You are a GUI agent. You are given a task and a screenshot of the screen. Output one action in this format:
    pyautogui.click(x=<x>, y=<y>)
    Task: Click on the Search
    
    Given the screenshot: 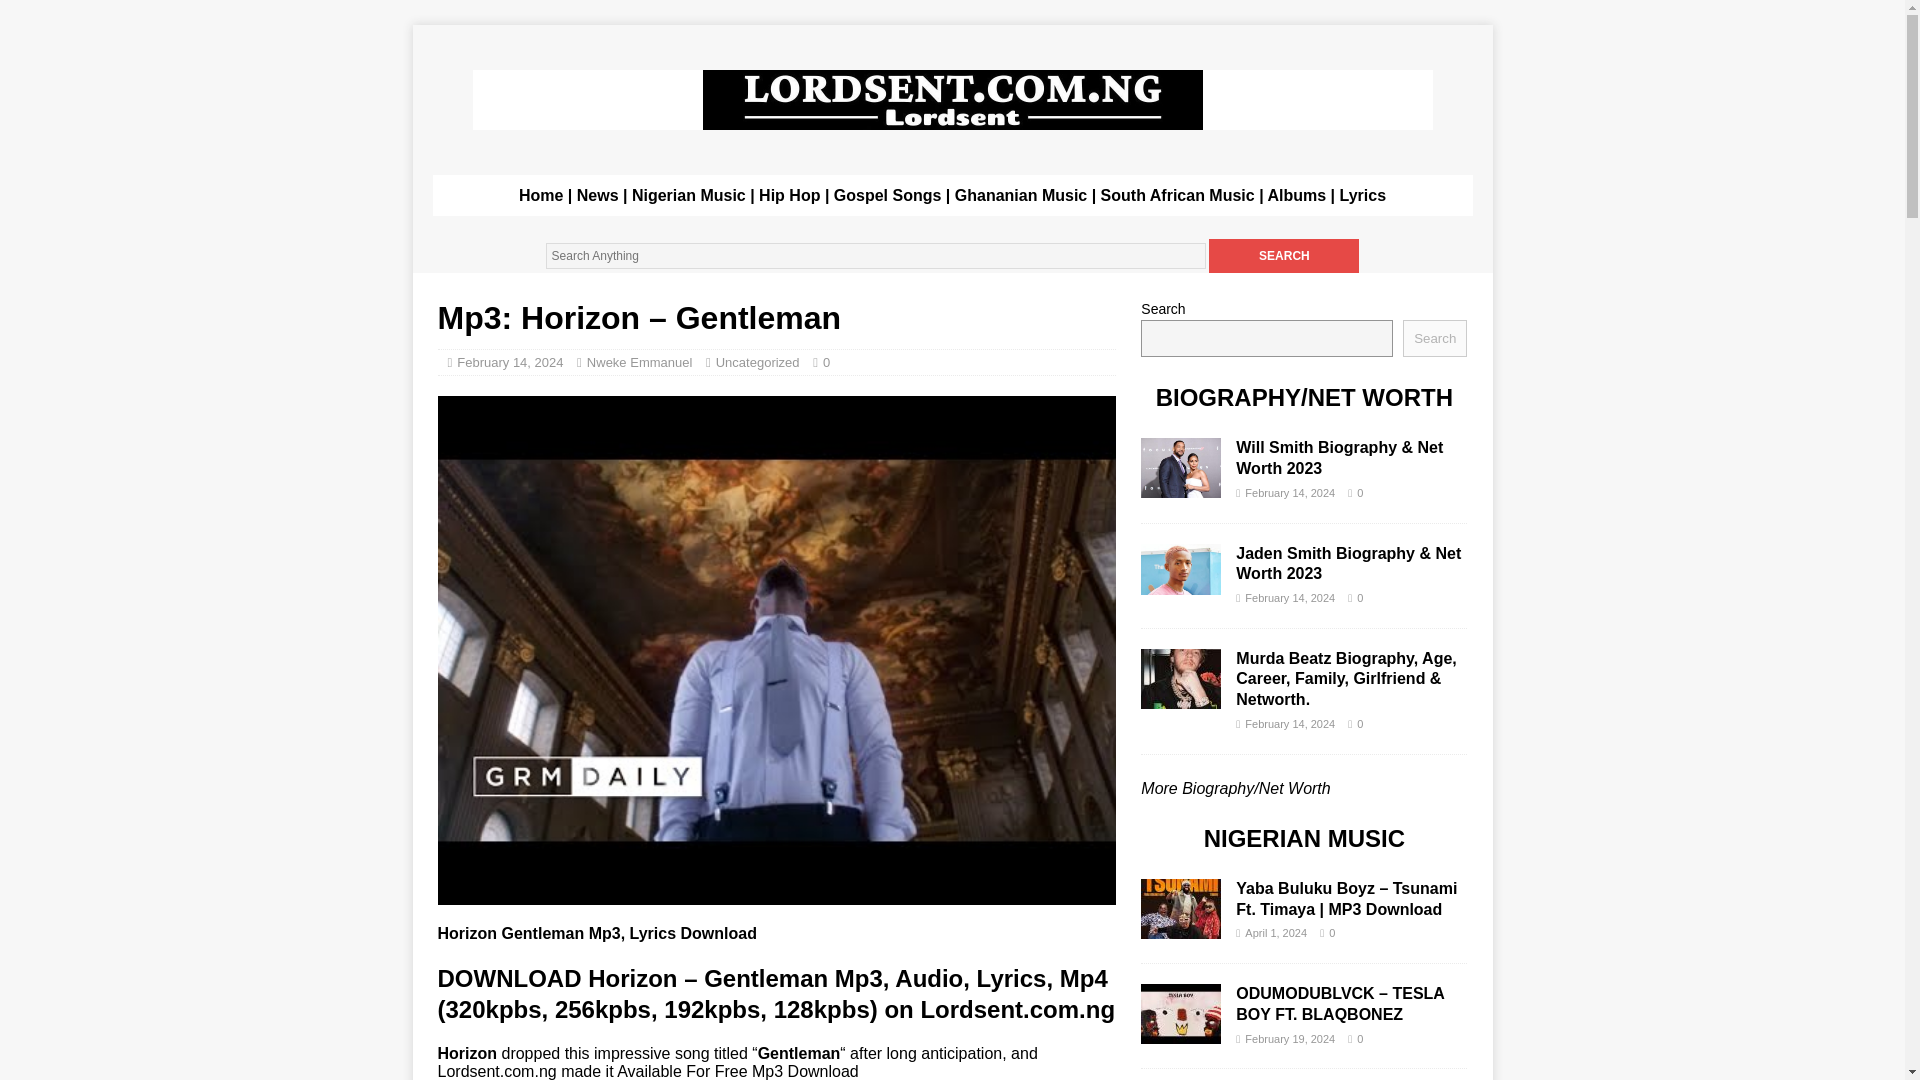 What is the action you would take?
    pyautogui.click(x=1284, y=256)
    